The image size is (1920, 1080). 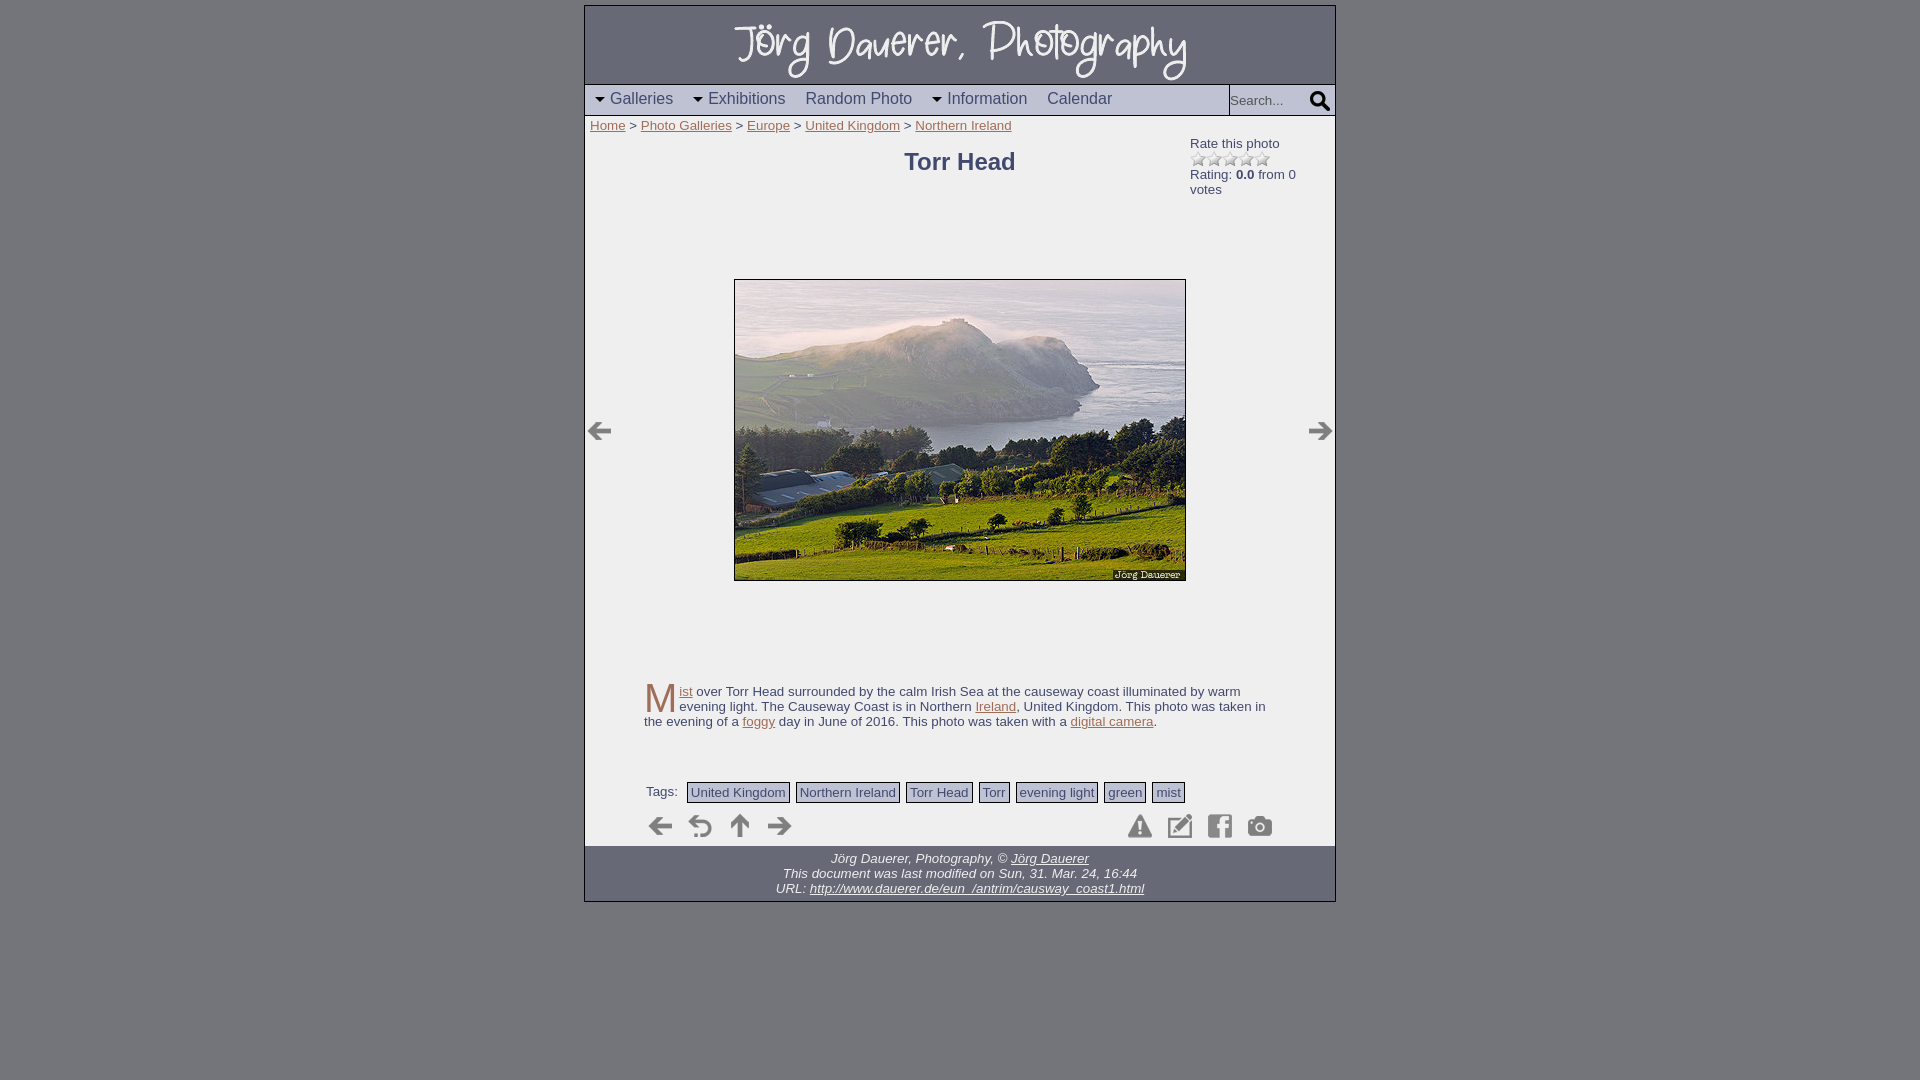 I want to click on Search..., so click(x=1268, y=100).